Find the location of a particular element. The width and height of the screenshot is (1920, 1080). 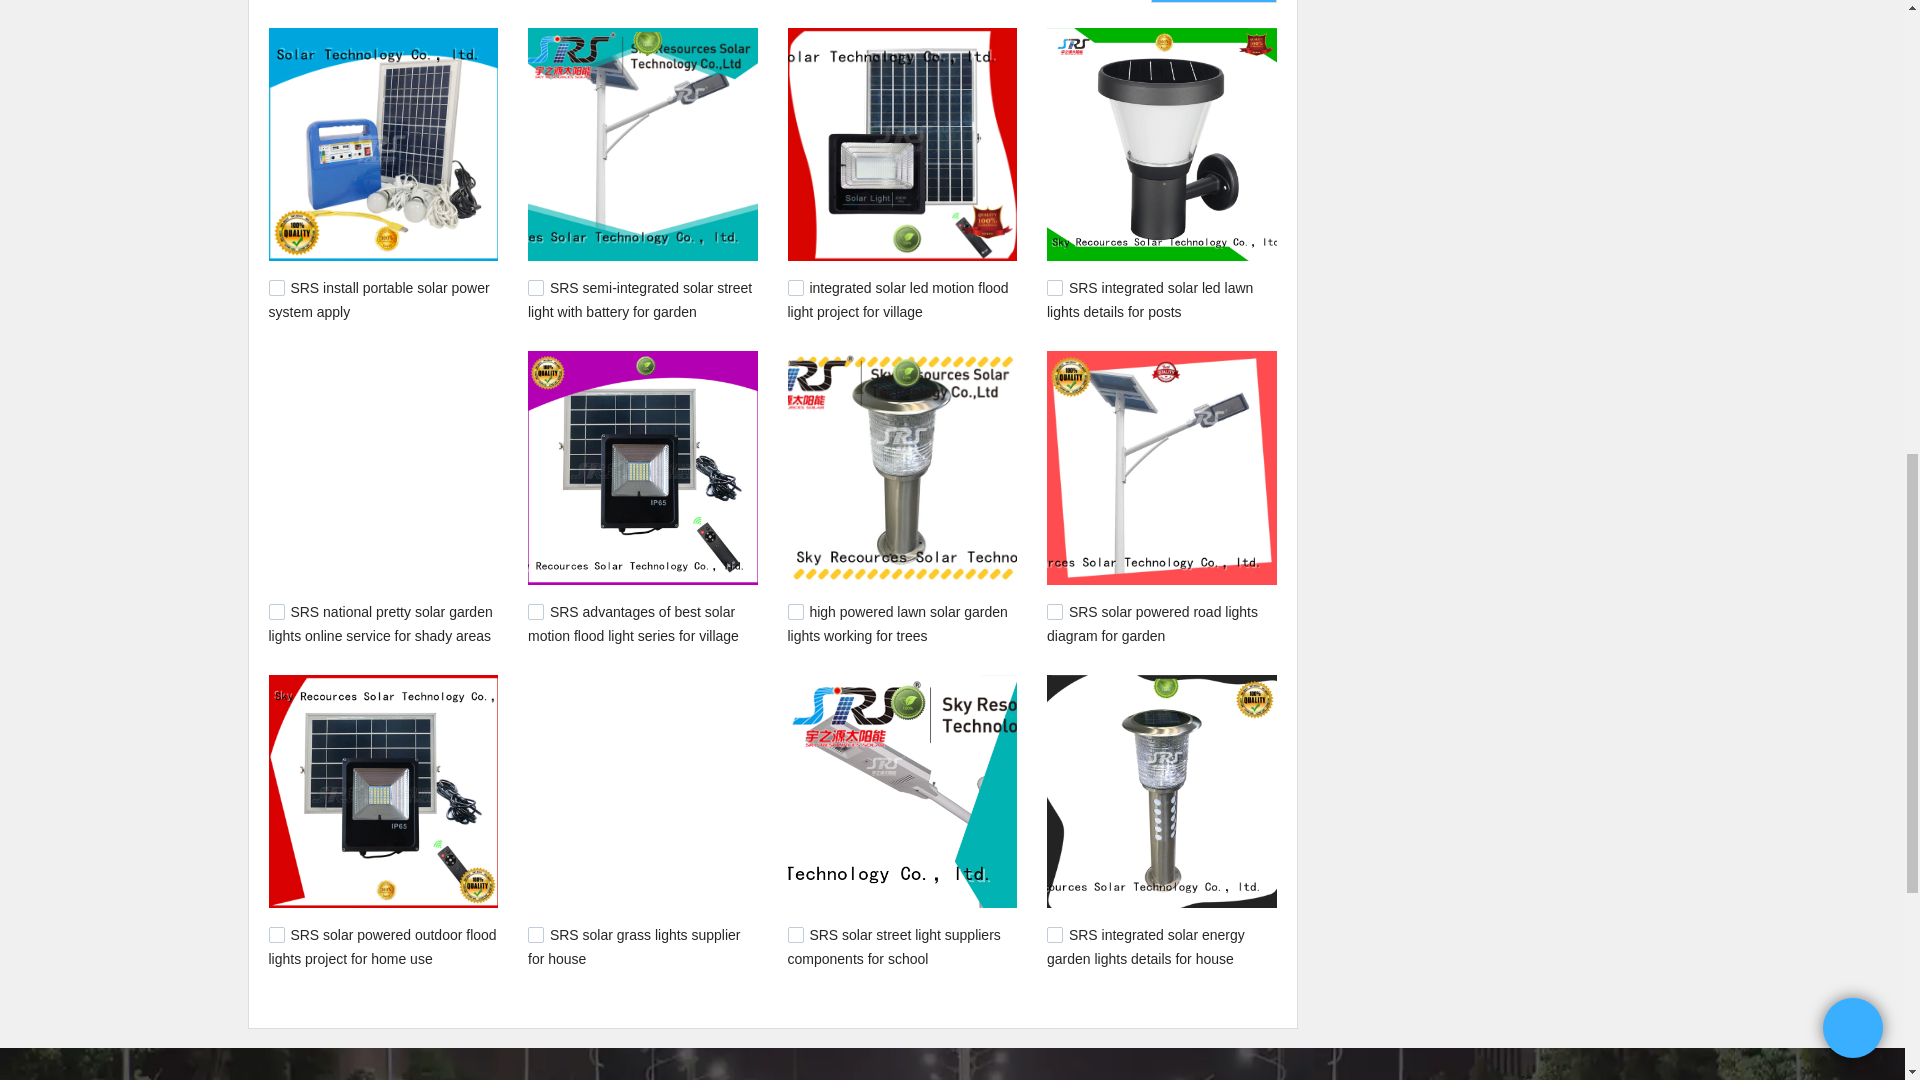

2837 is located at coordinates (1054, 934).